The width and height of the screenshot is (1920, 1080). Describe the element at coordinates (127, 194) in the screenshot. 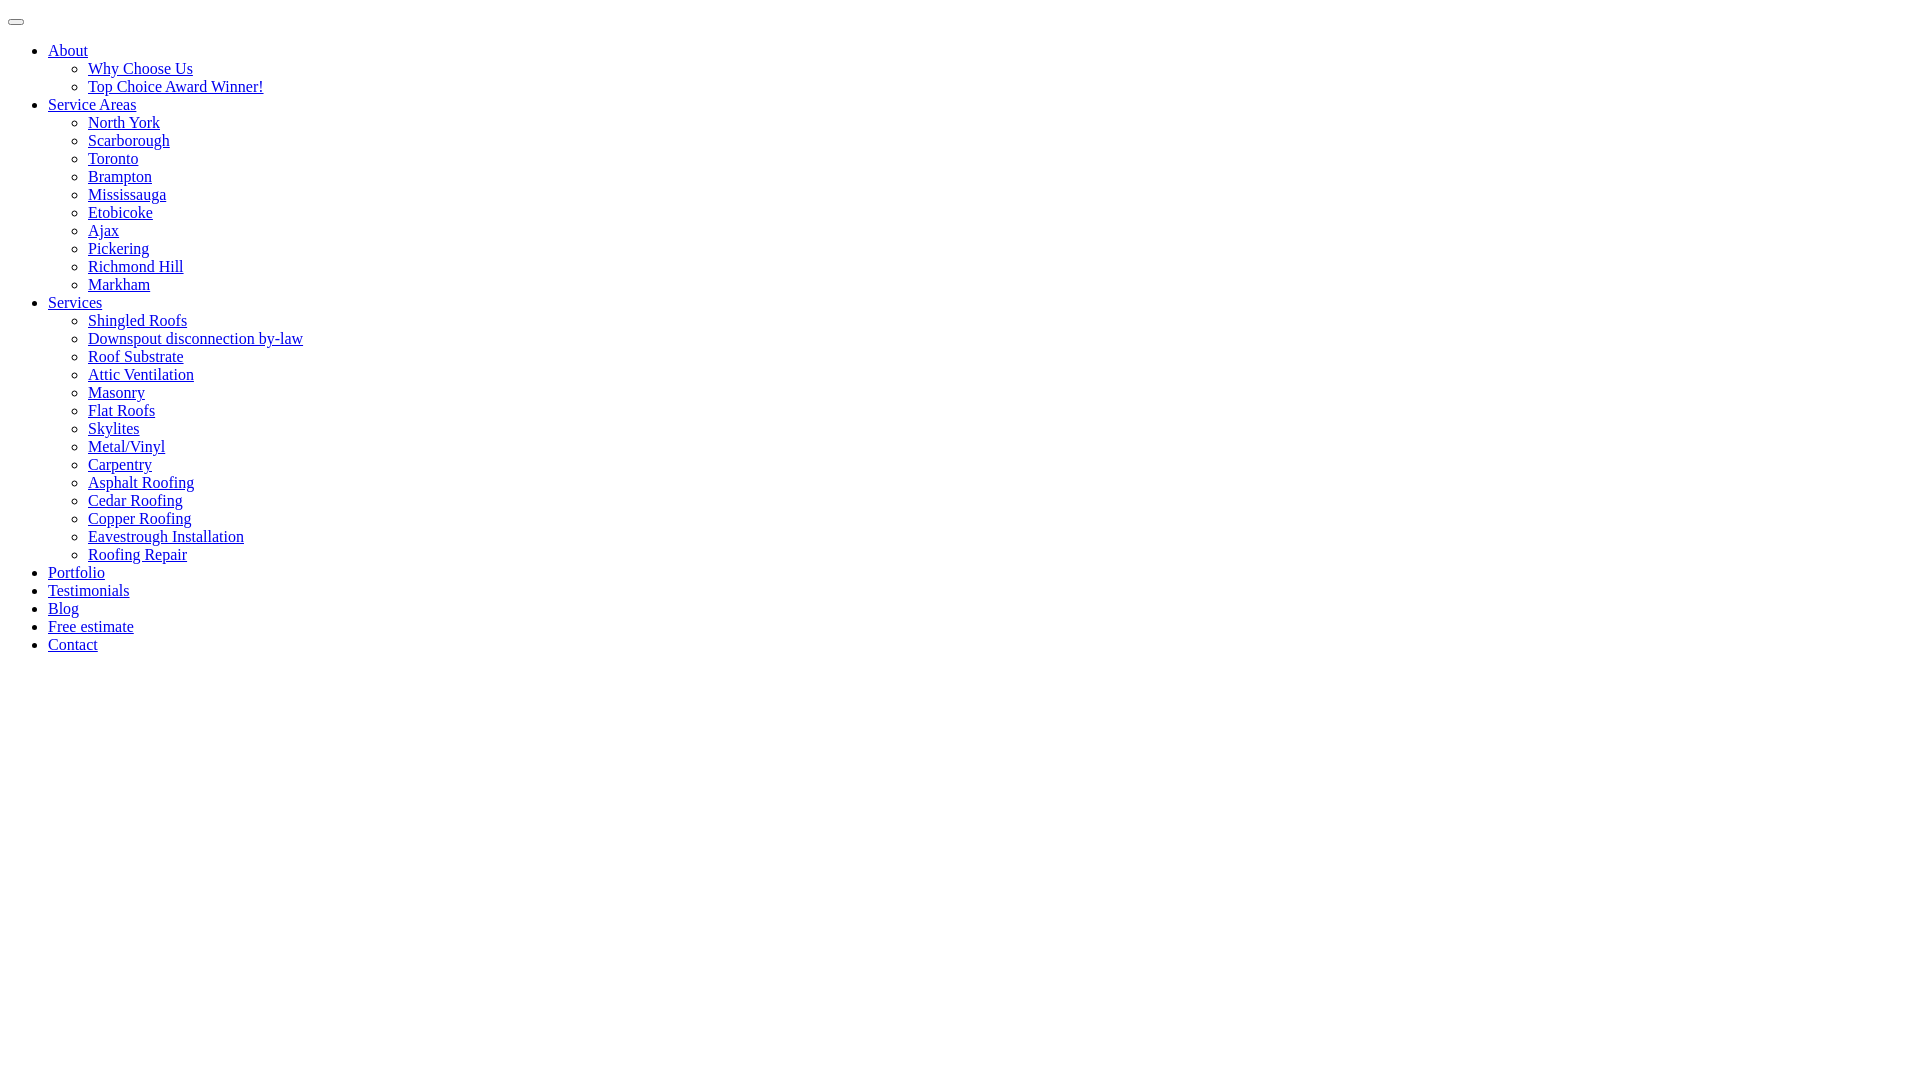

I see `Mississauga` at that location.